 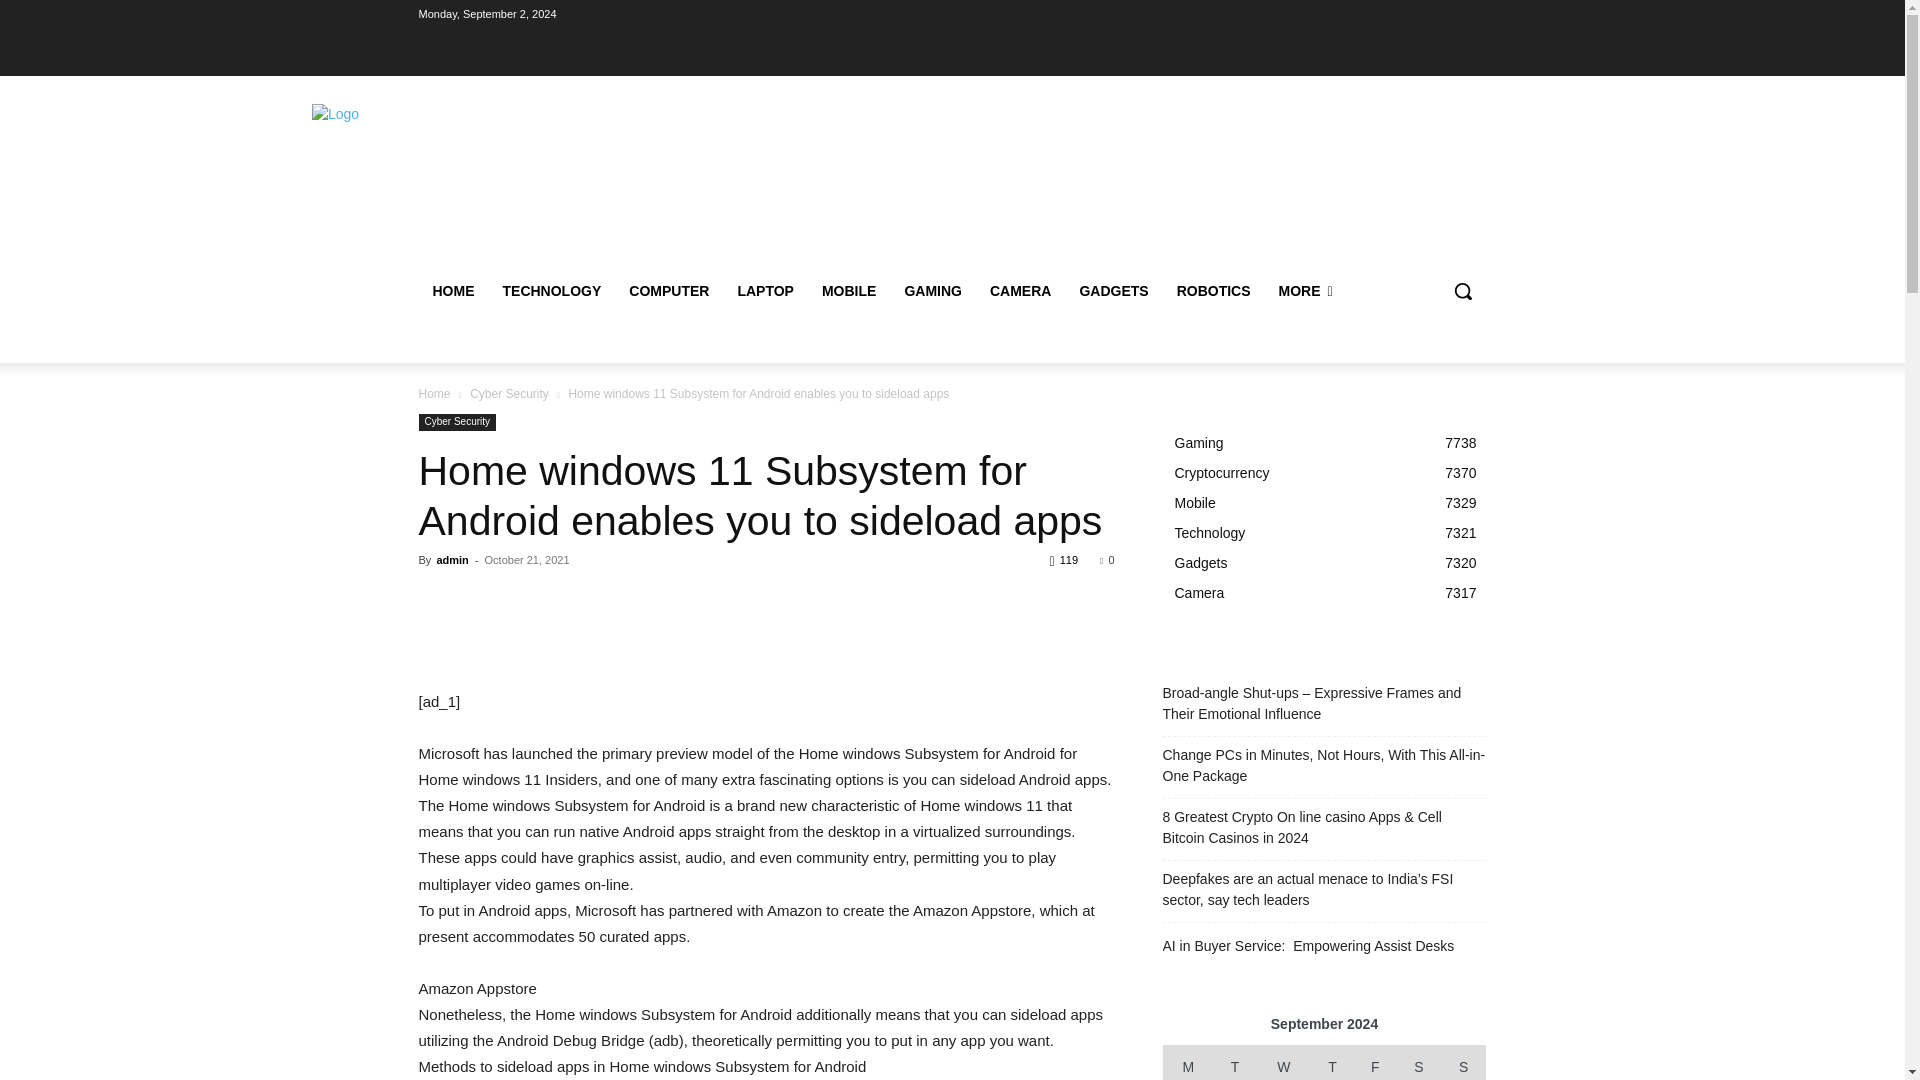 What do you see at coordinates (510, 393) in the screenshot?
I see `View all posts in Cyber Security` at bounding box center [510, 393].